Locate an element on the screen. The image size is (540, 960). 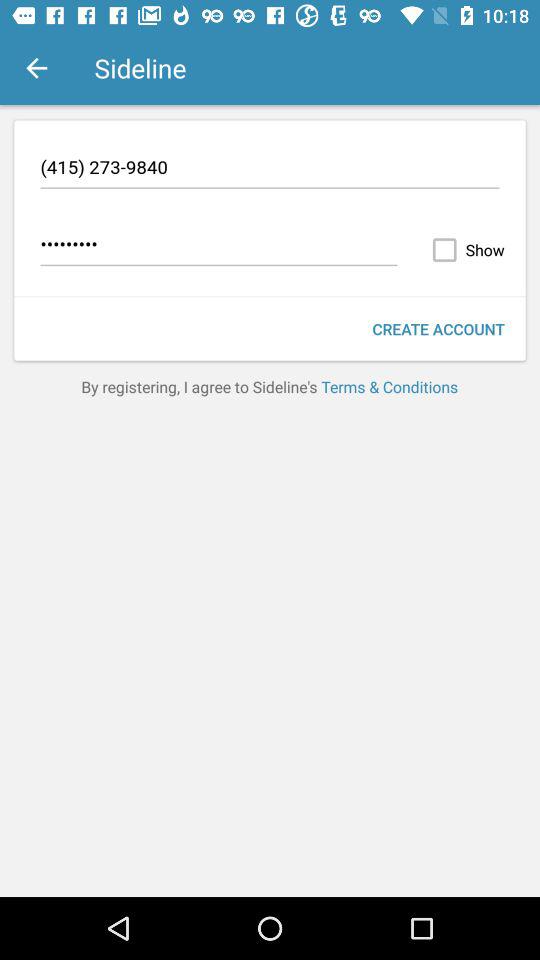
scroll until the create account icon is located at coordinates (438, 328).